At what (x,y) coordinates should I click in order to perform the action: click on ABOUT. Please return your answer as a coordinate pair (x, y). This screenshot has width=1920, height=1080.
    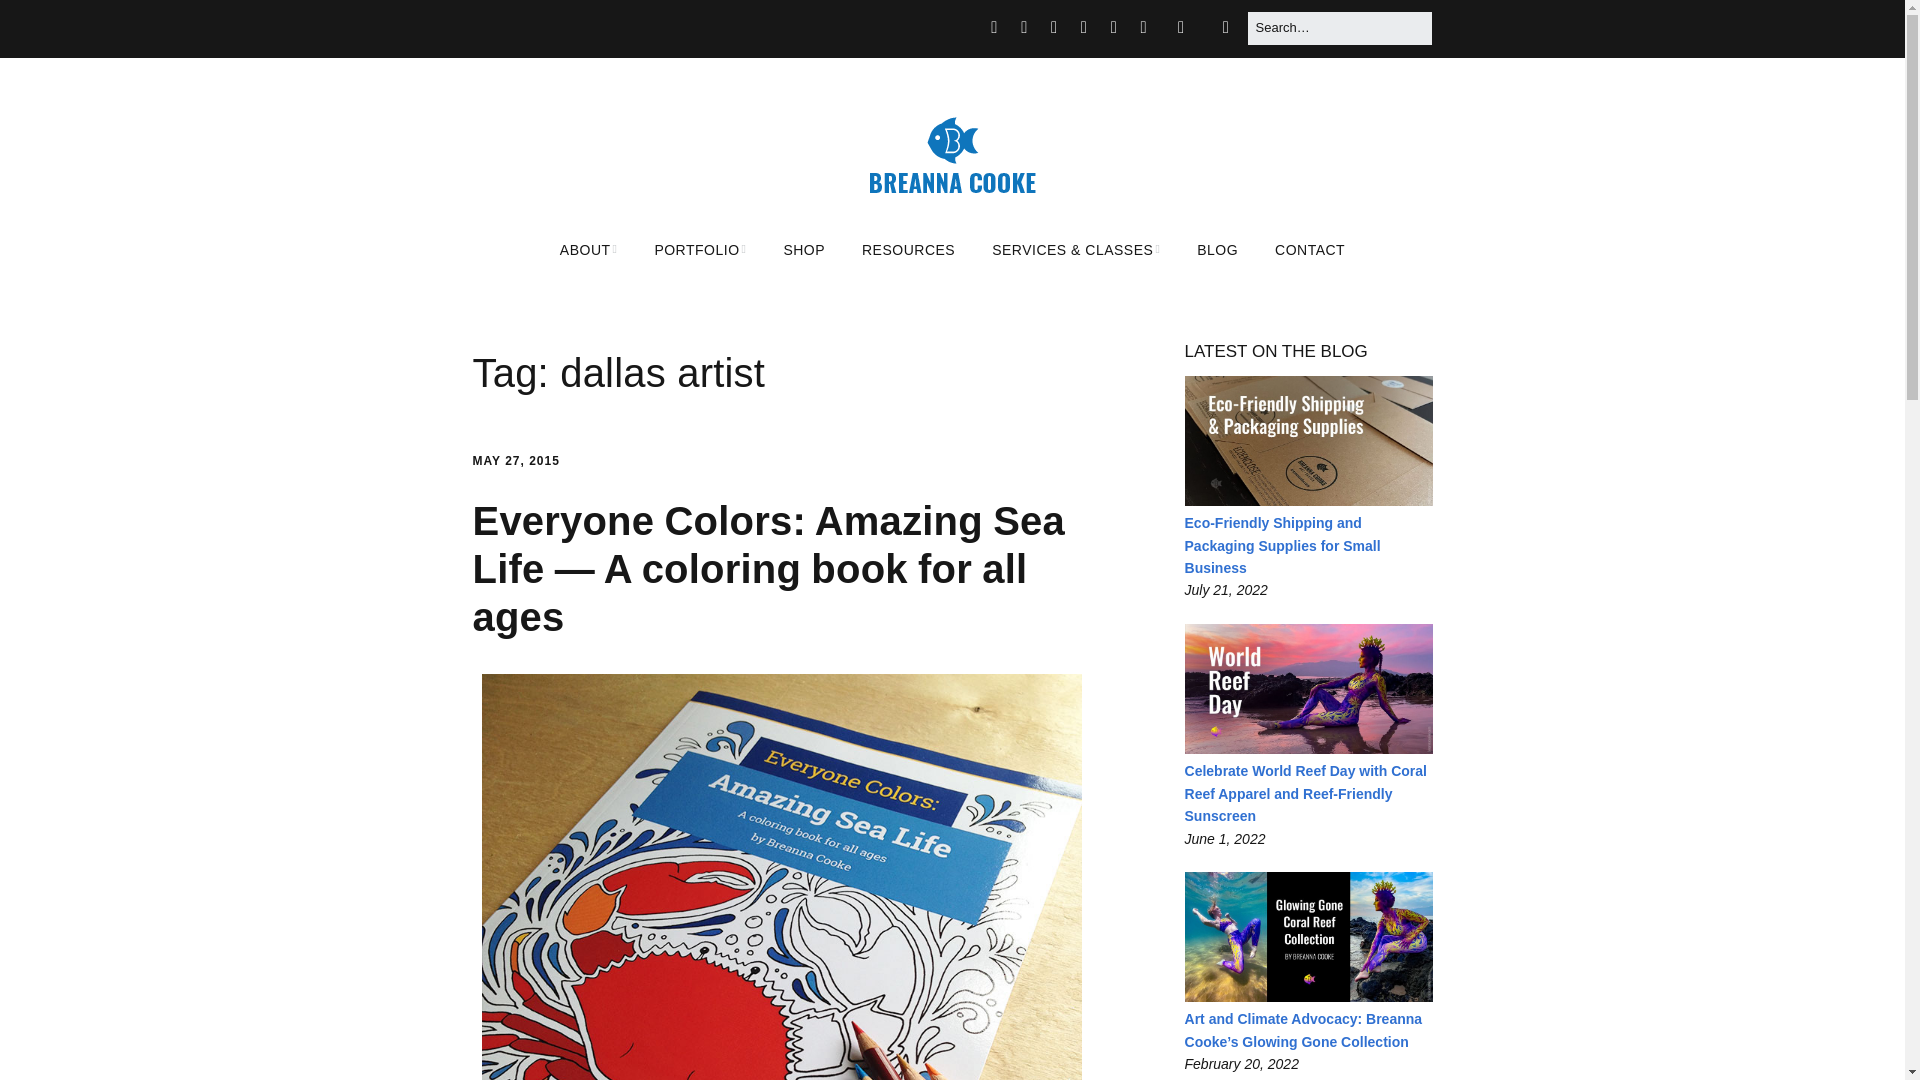
    Looking at the image, I should click on (588, 251).